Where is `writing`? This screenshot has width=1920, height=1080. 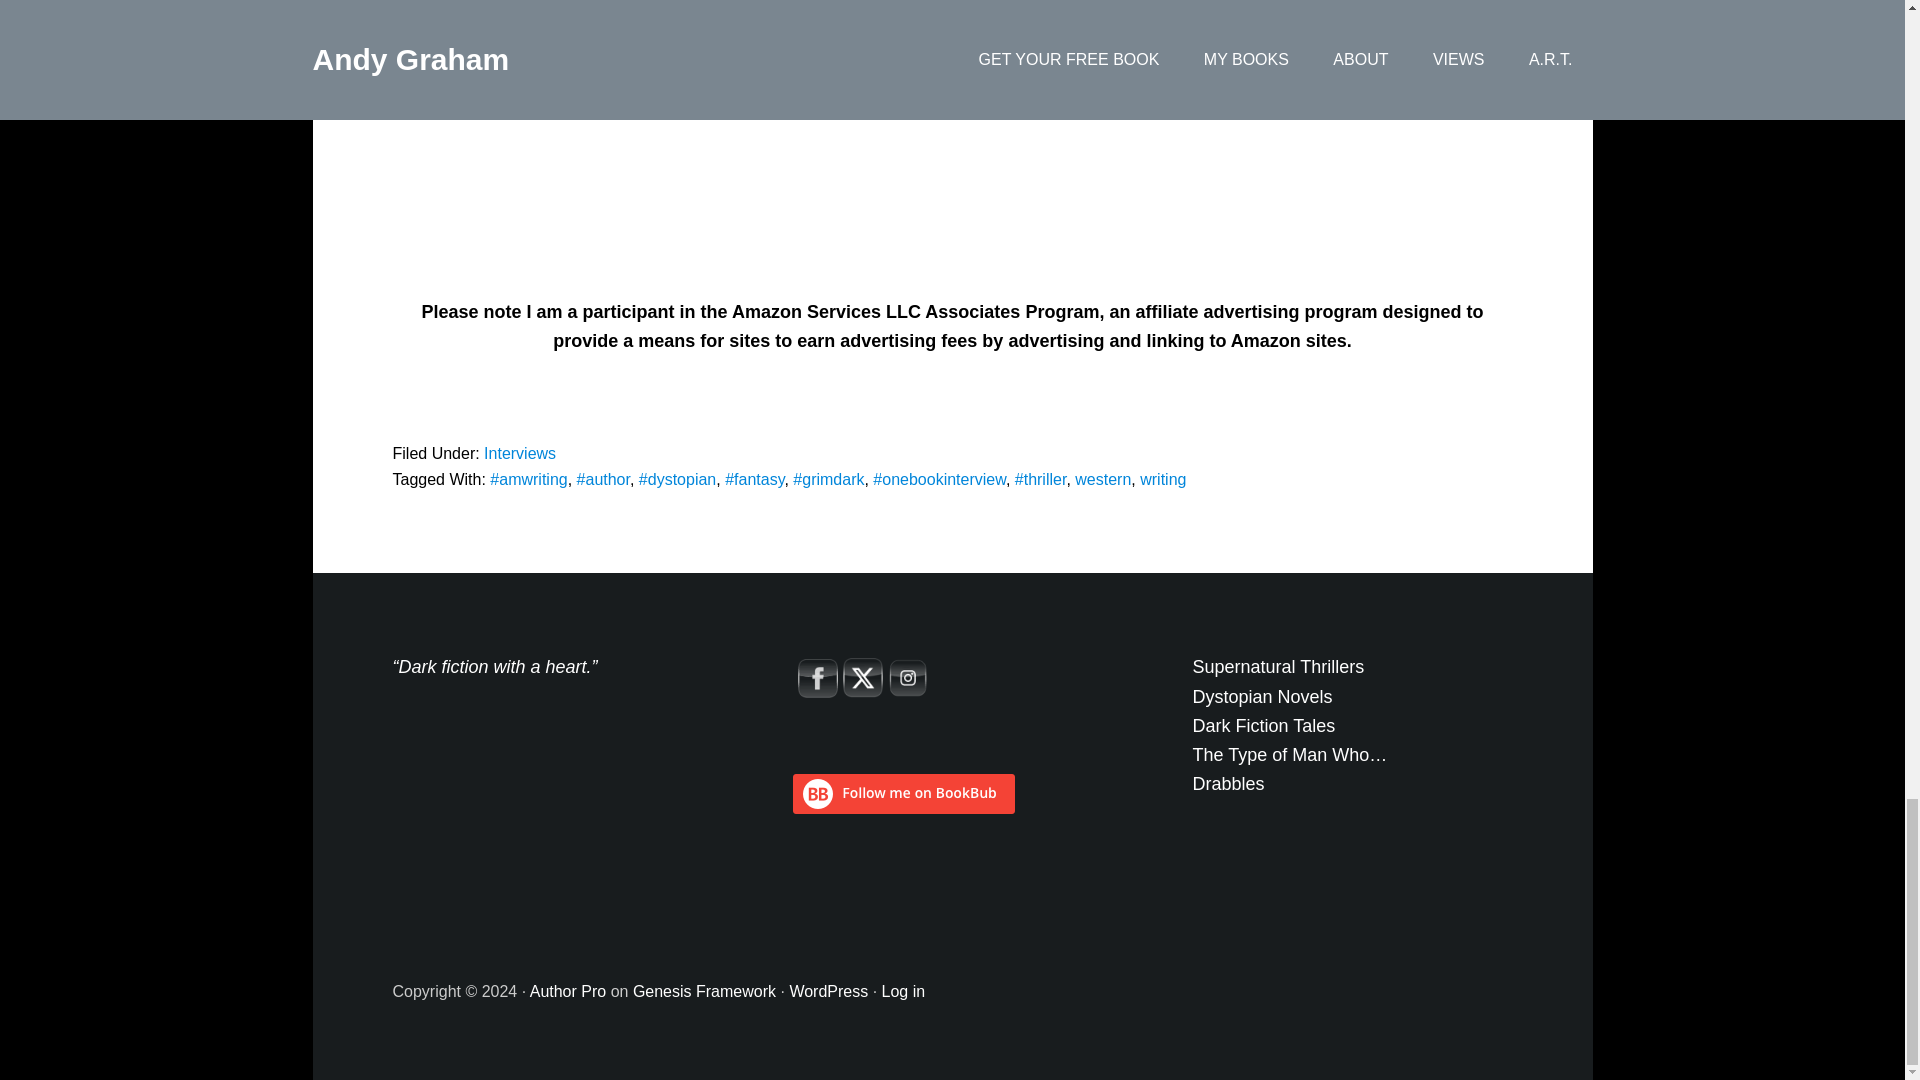
writing is located at coordinates (1163, 479).